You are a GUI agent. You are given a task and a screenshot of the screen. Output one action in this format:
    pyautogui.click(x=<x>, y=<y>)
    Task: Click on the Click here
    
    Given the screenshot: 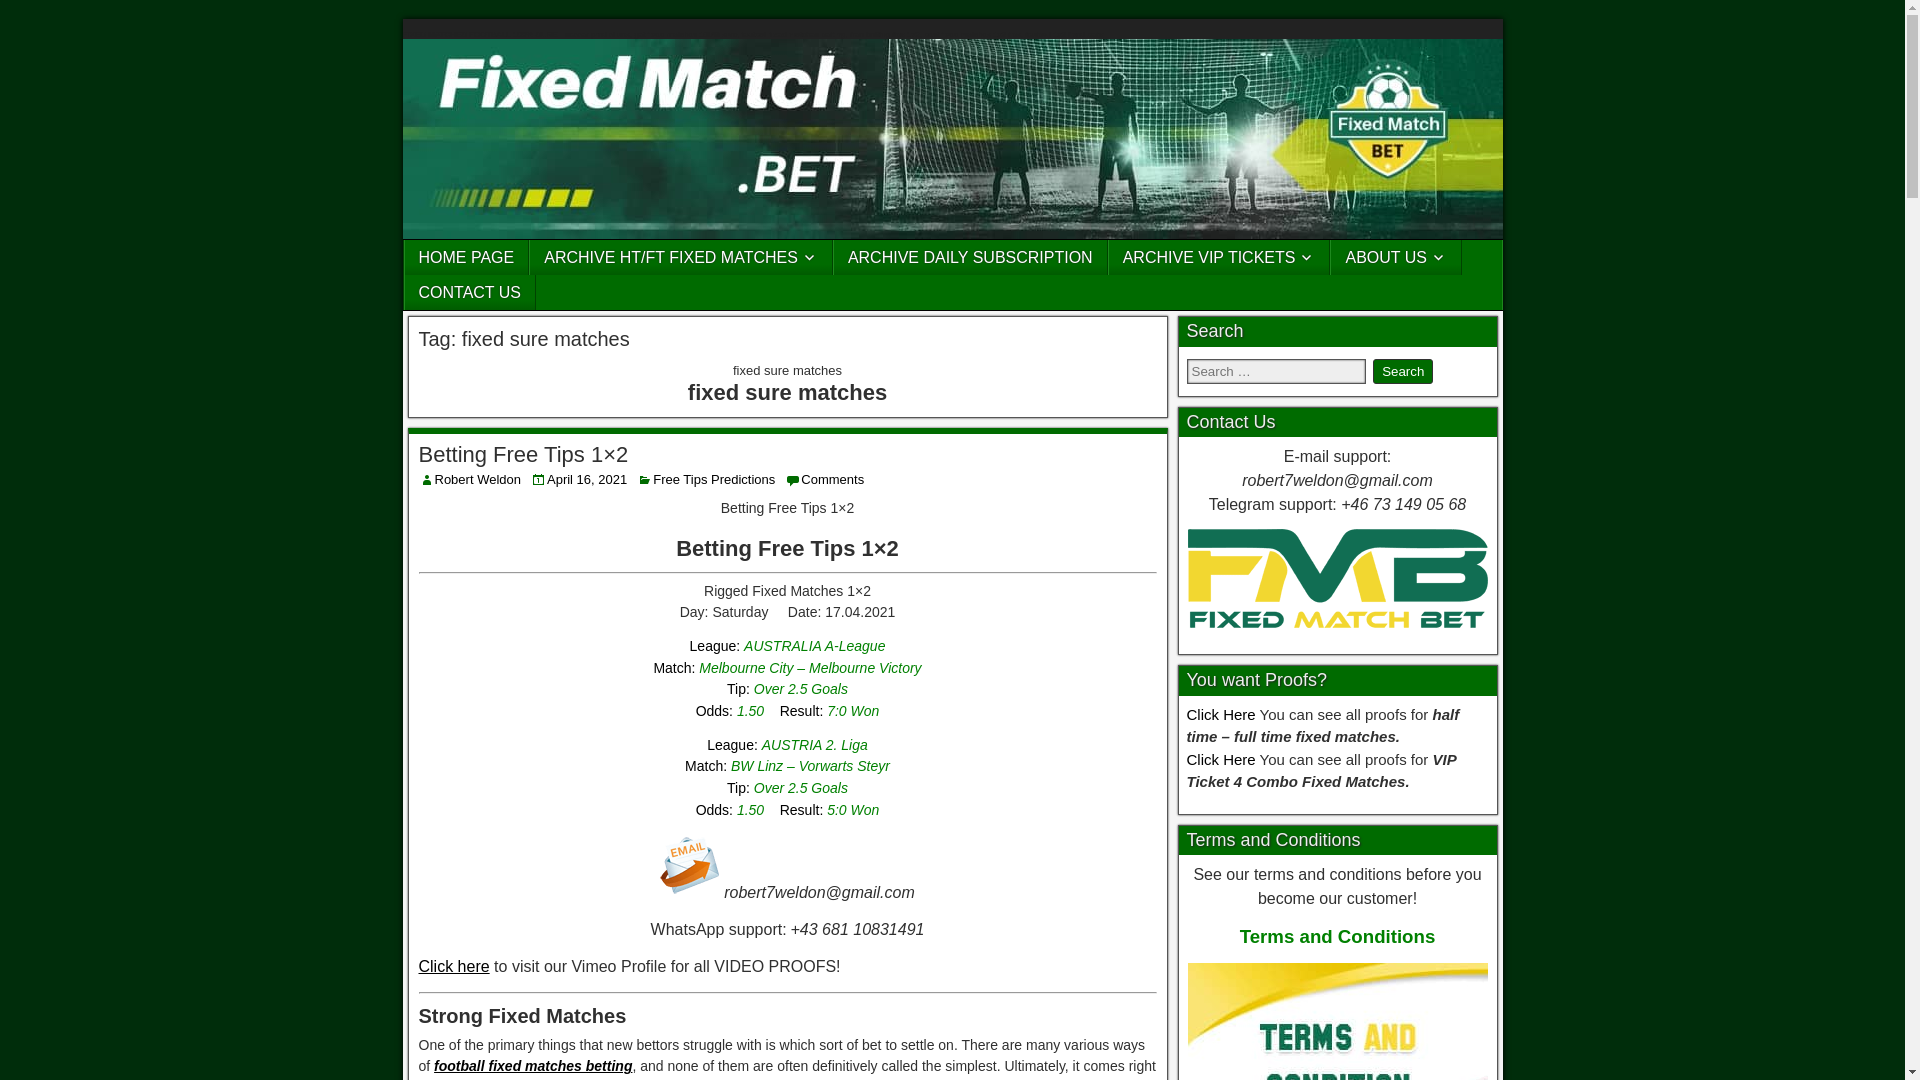 What is the action you would take?
    pyautogui.click(x=454, y=966)
    